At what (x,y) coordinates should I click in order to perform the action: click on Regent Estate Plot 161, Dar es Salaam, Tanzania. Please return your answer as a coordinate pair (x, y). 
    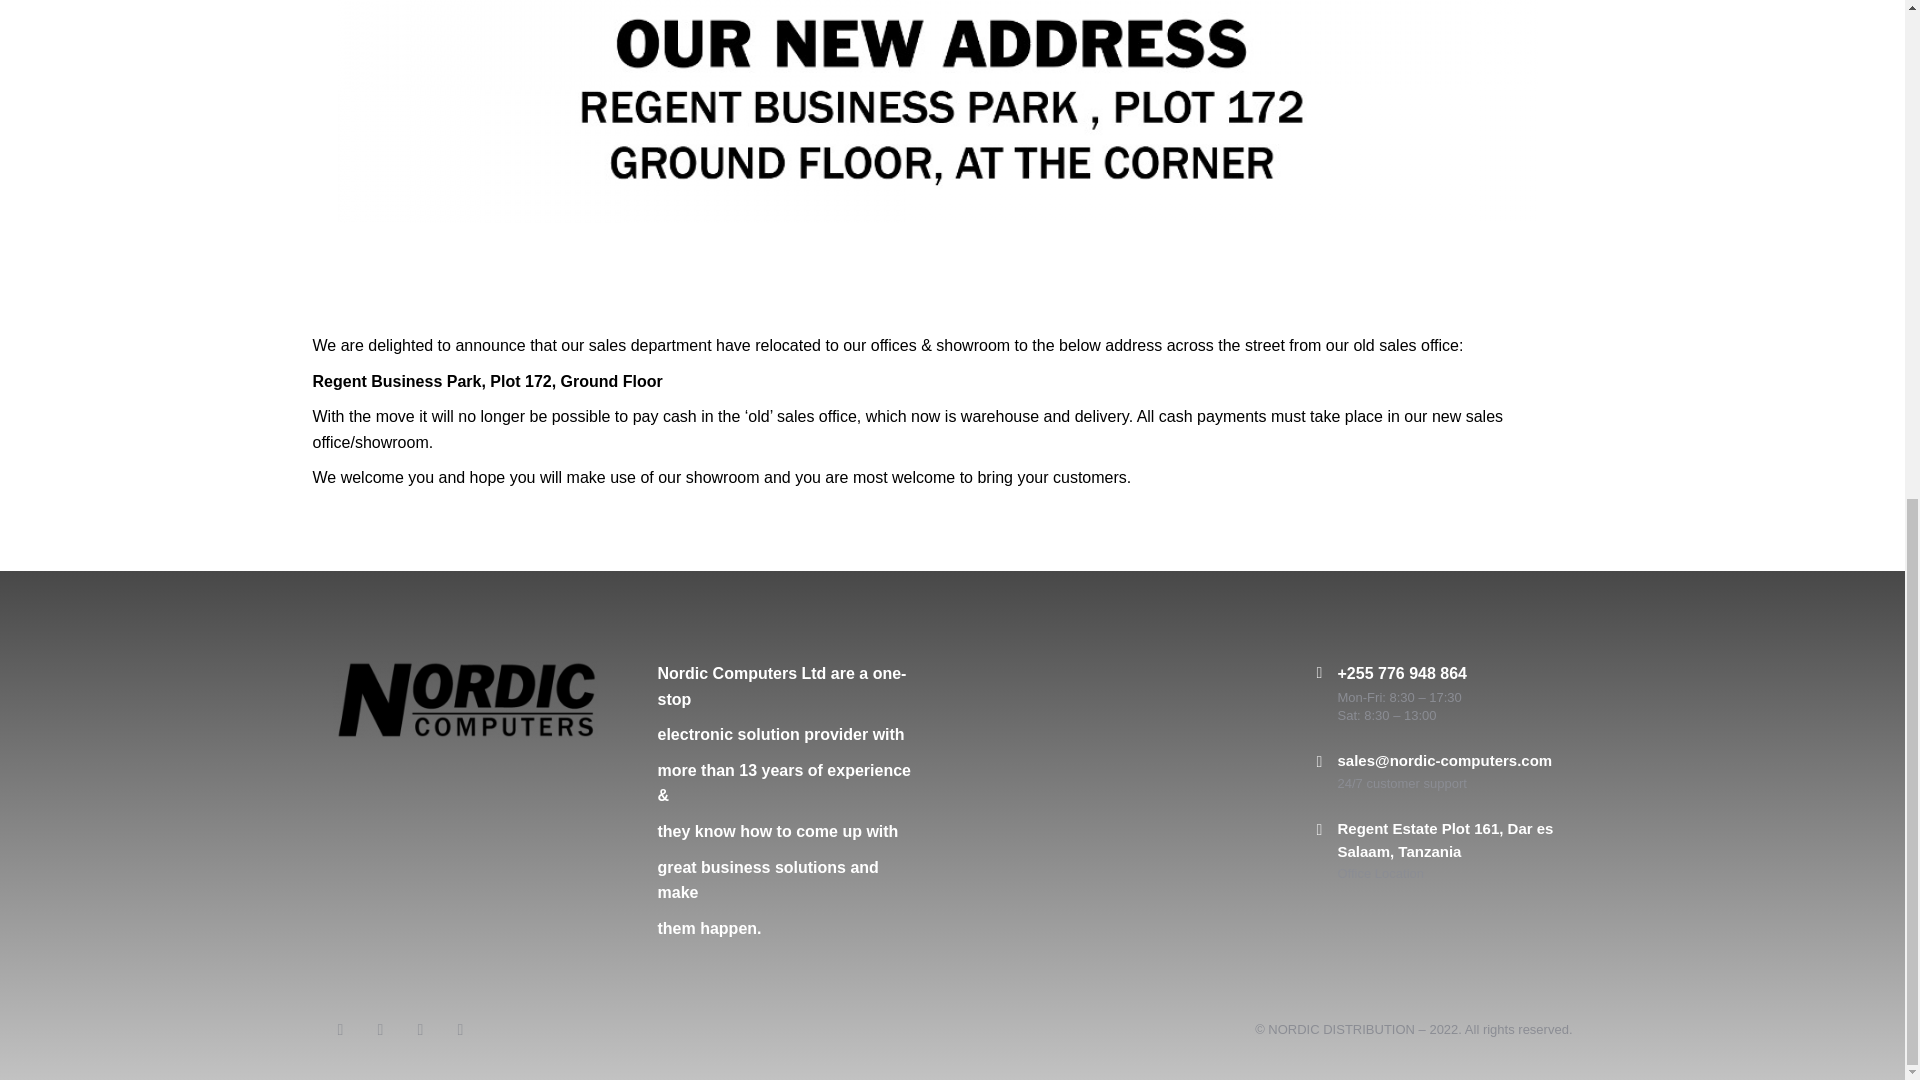
    Looking at the image, I should click on (1446, 839).